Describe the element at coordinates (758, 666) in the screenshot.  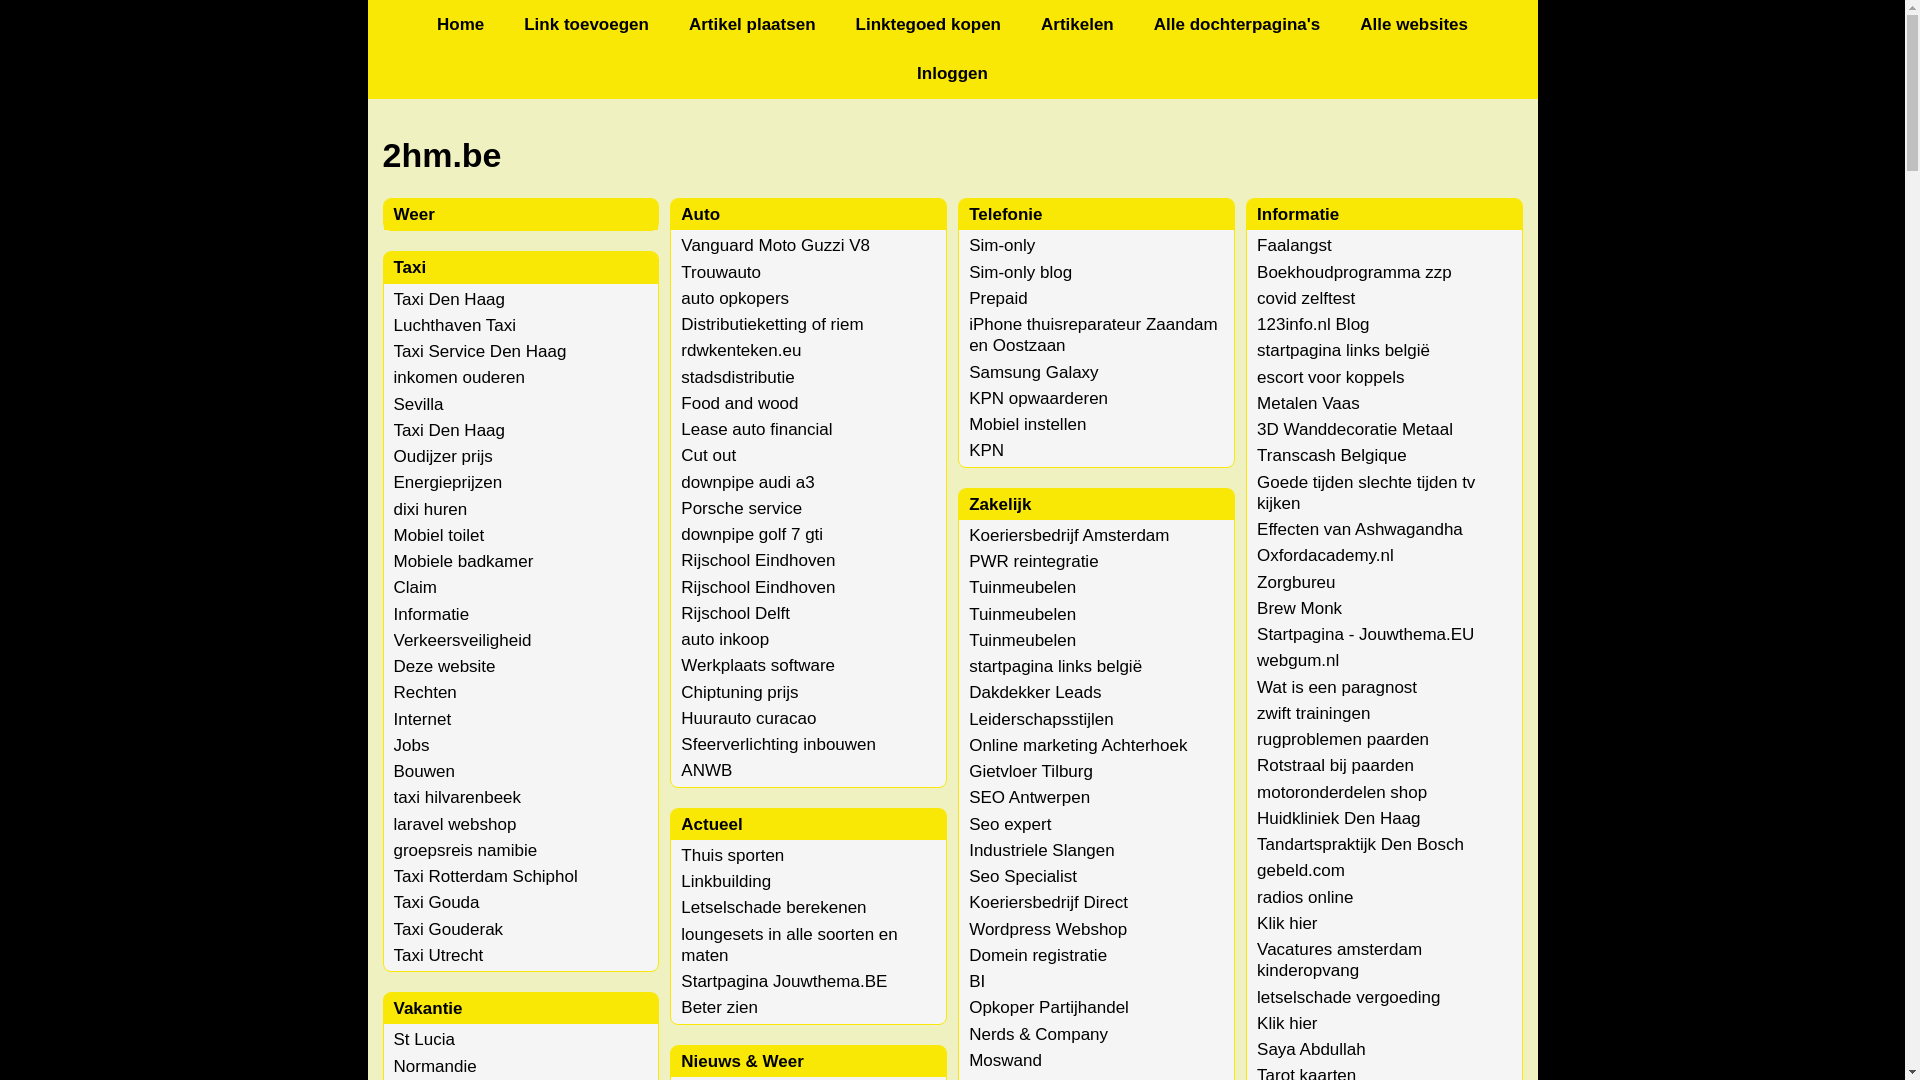
I see `Werkplaats software` at that location.